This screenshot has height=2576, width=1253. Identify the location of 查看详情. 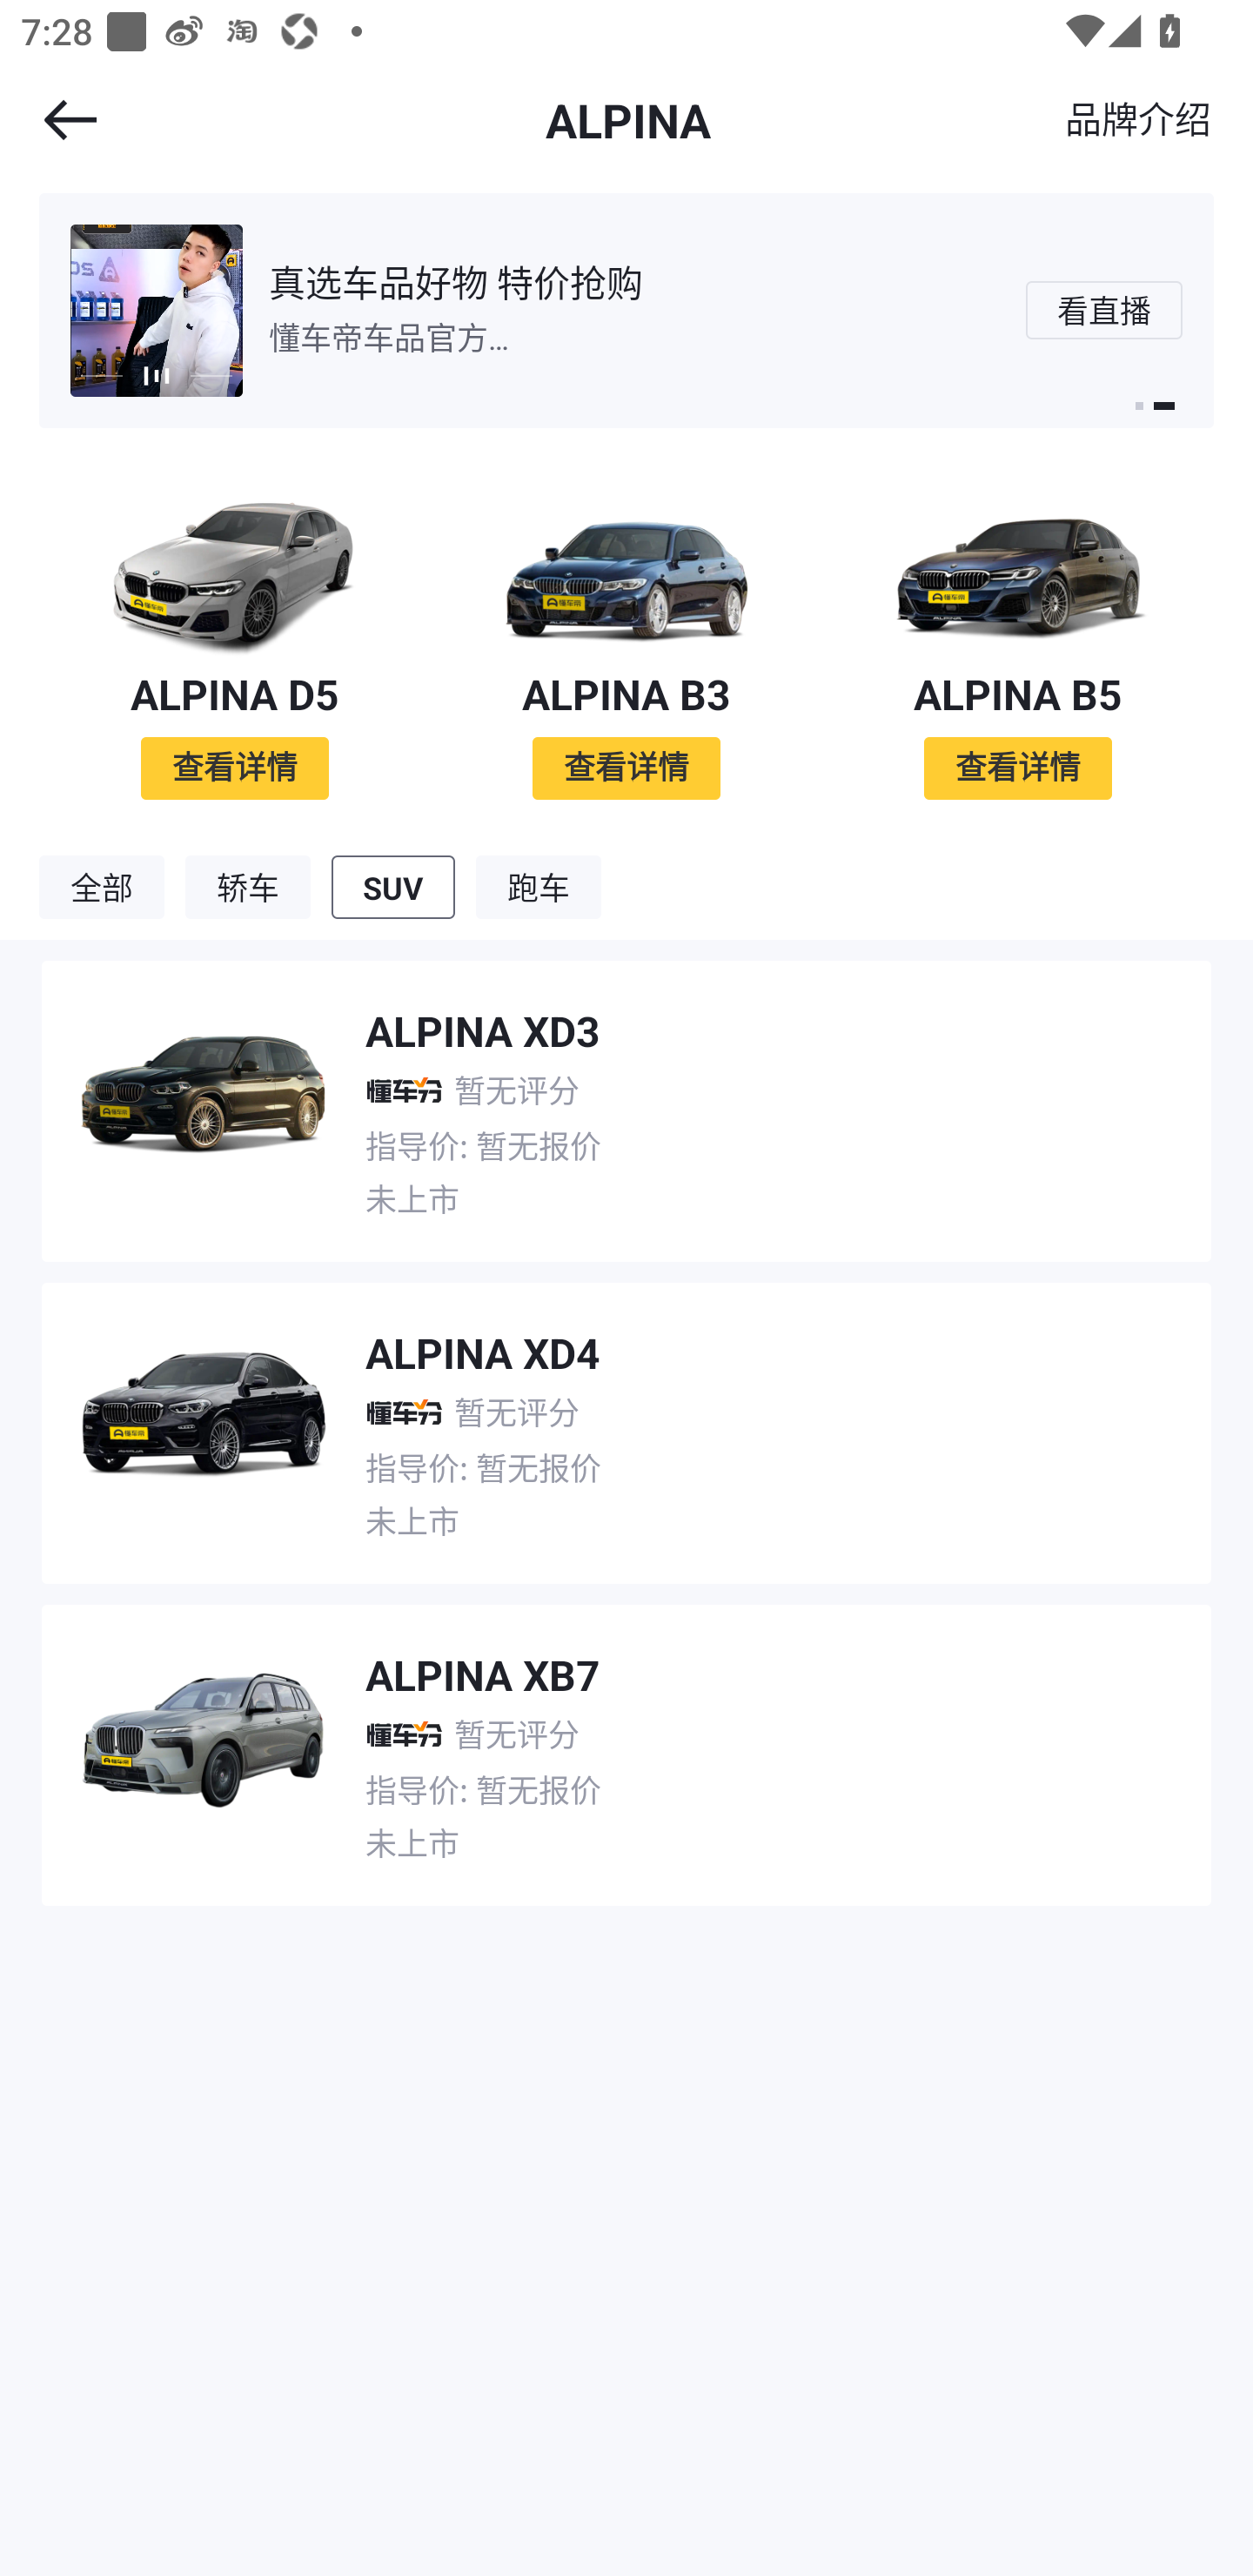
(235, 768).